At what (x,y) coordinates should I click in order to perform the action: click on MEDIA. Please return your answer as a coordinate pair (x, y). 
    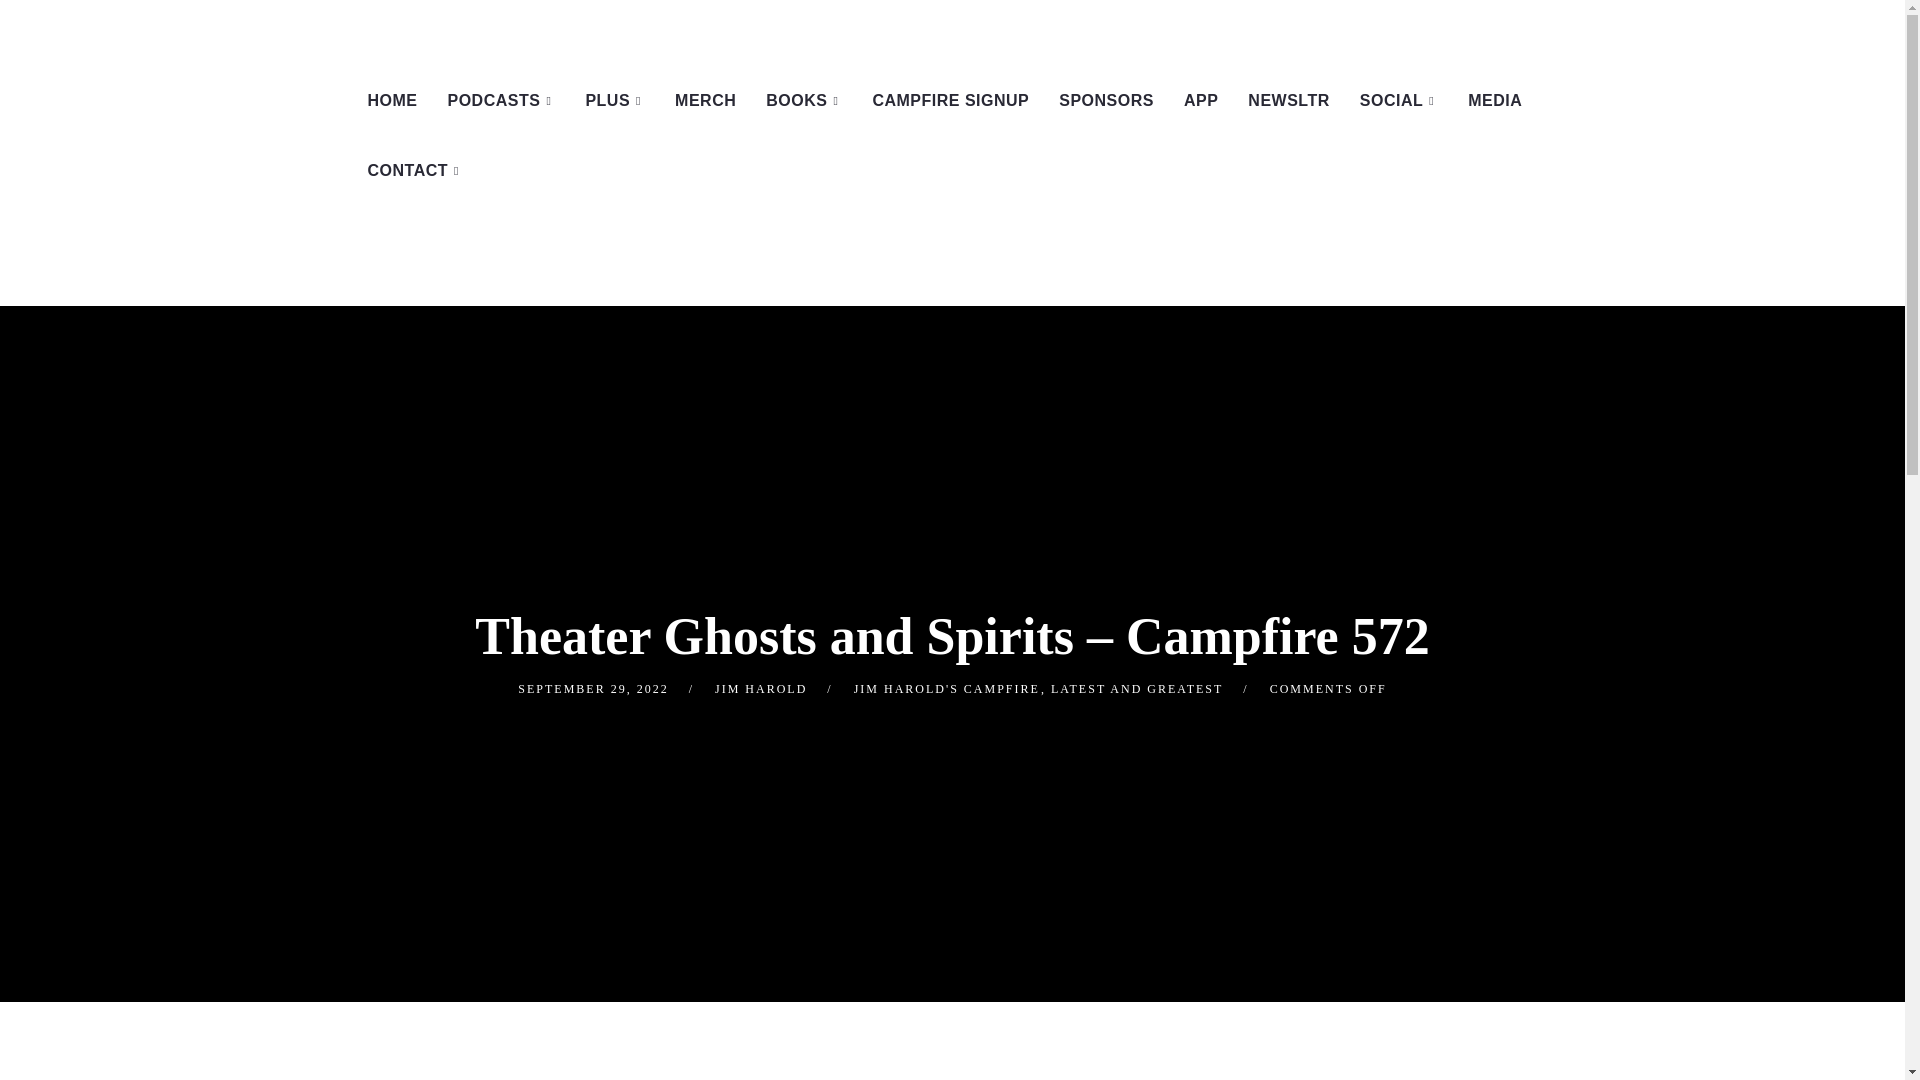
    Looking at the image, I should click on (1495, 100).